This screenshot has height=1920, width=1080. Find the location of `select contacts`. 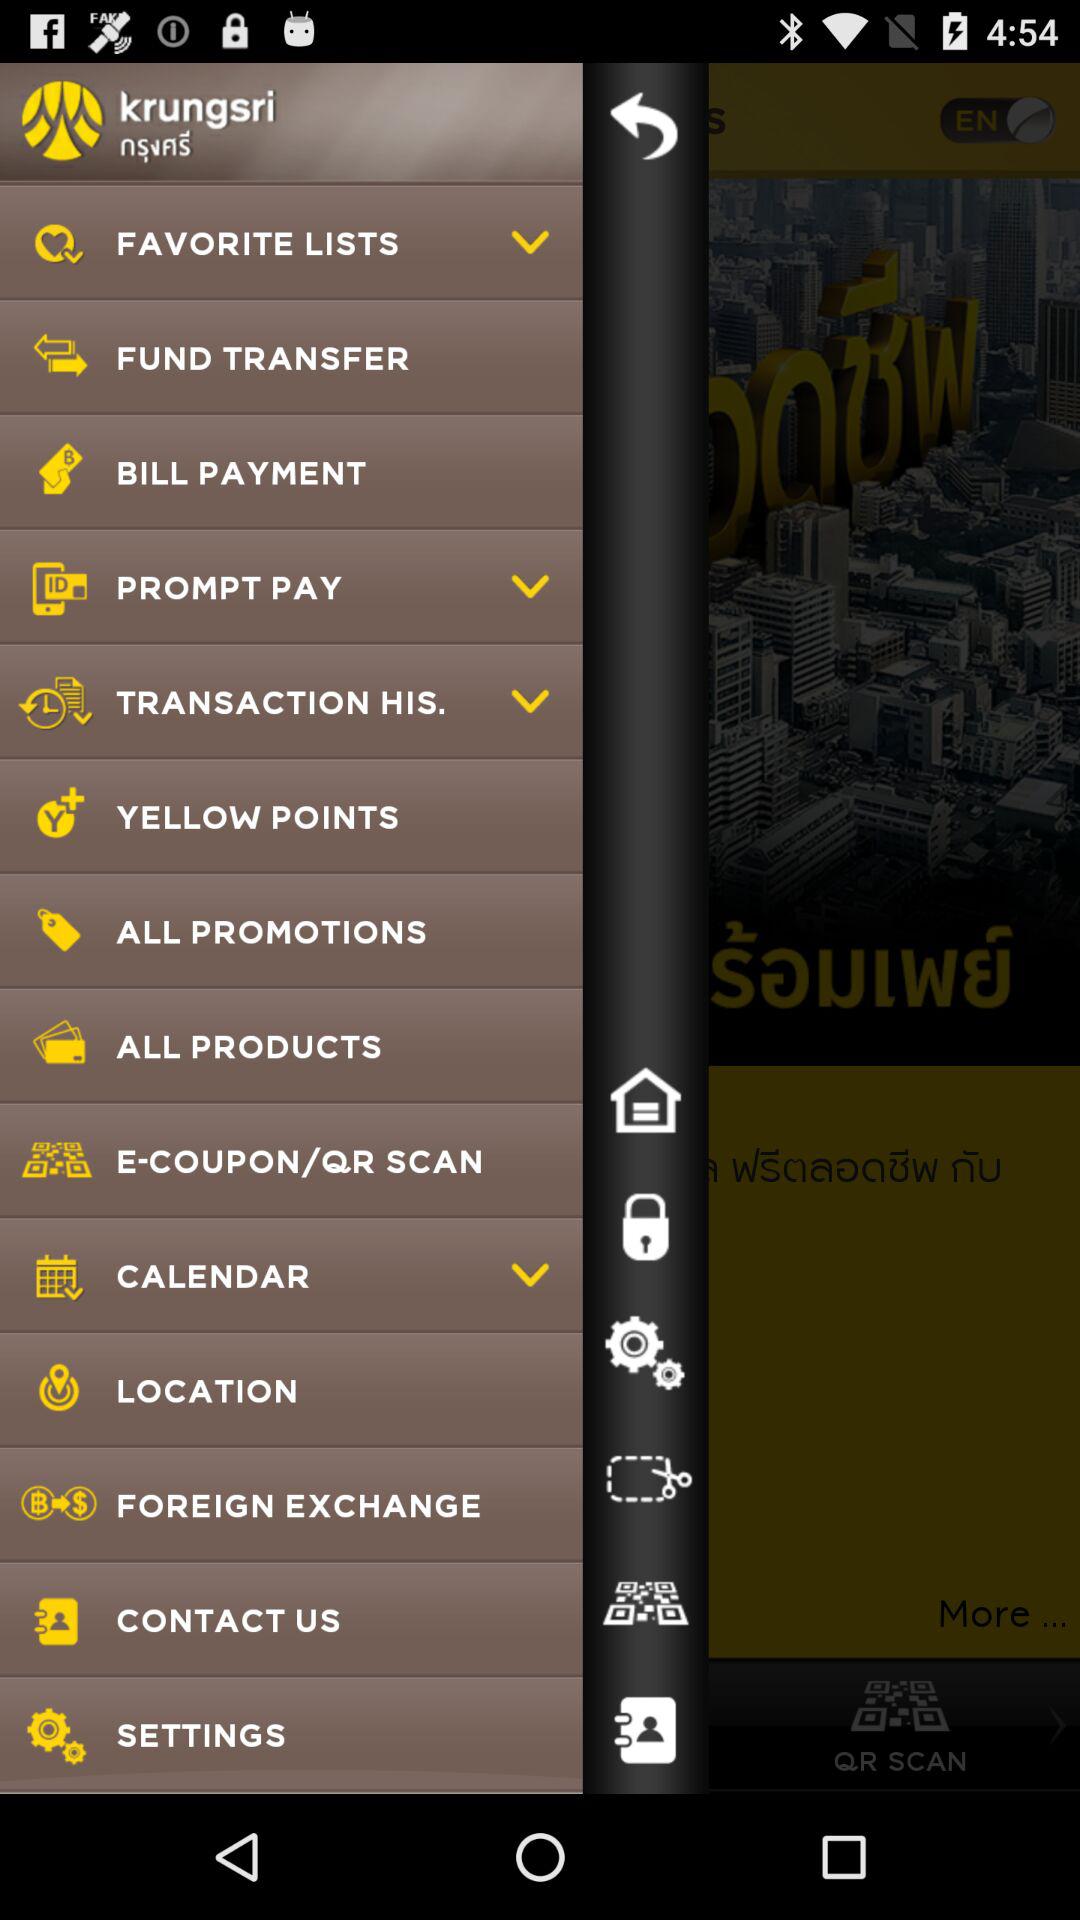

select contacts is located at coordinates (645, 1731).